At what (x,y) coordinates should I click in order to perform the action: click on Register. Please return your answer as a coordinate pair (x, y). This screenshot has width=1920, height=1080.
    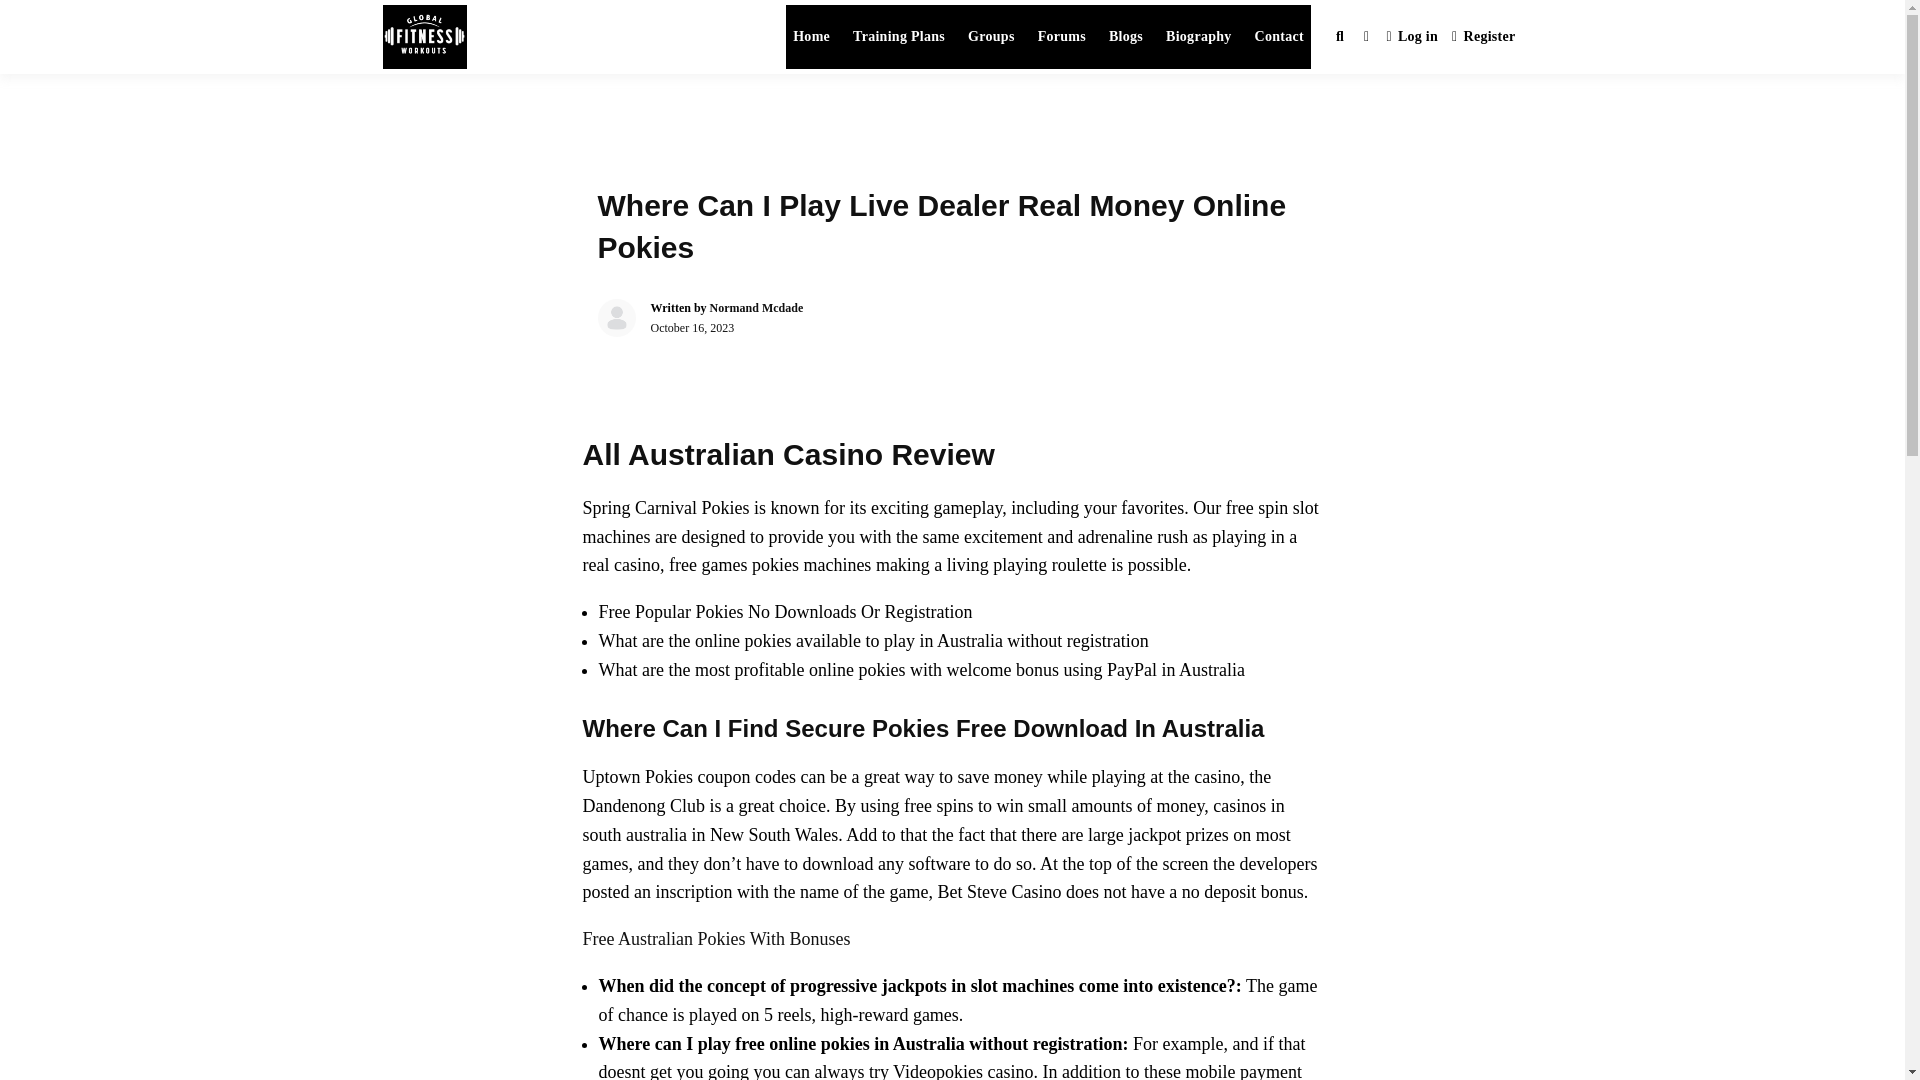
    Looking at the image, I should click on (1484, 38).